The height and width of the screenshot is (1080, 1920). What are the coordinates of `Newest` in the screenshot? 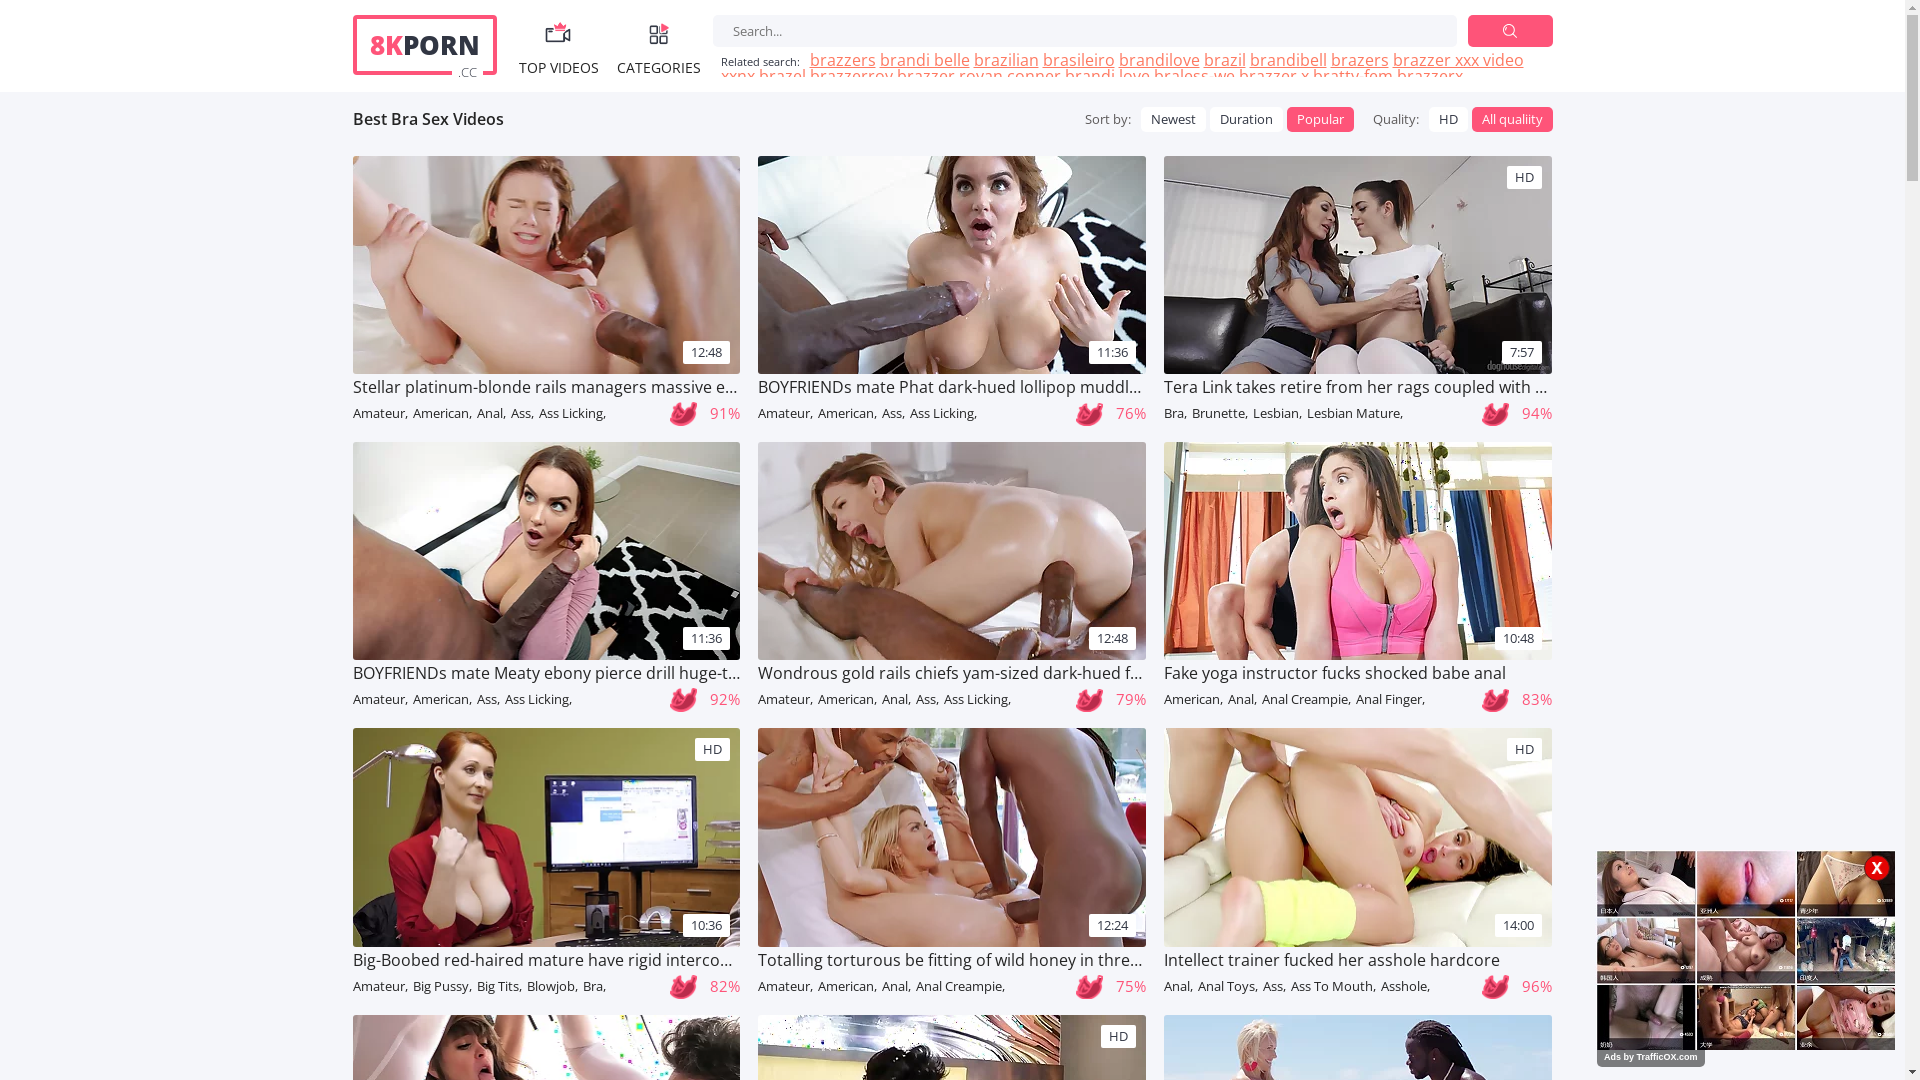 It's located at (1172, 120).